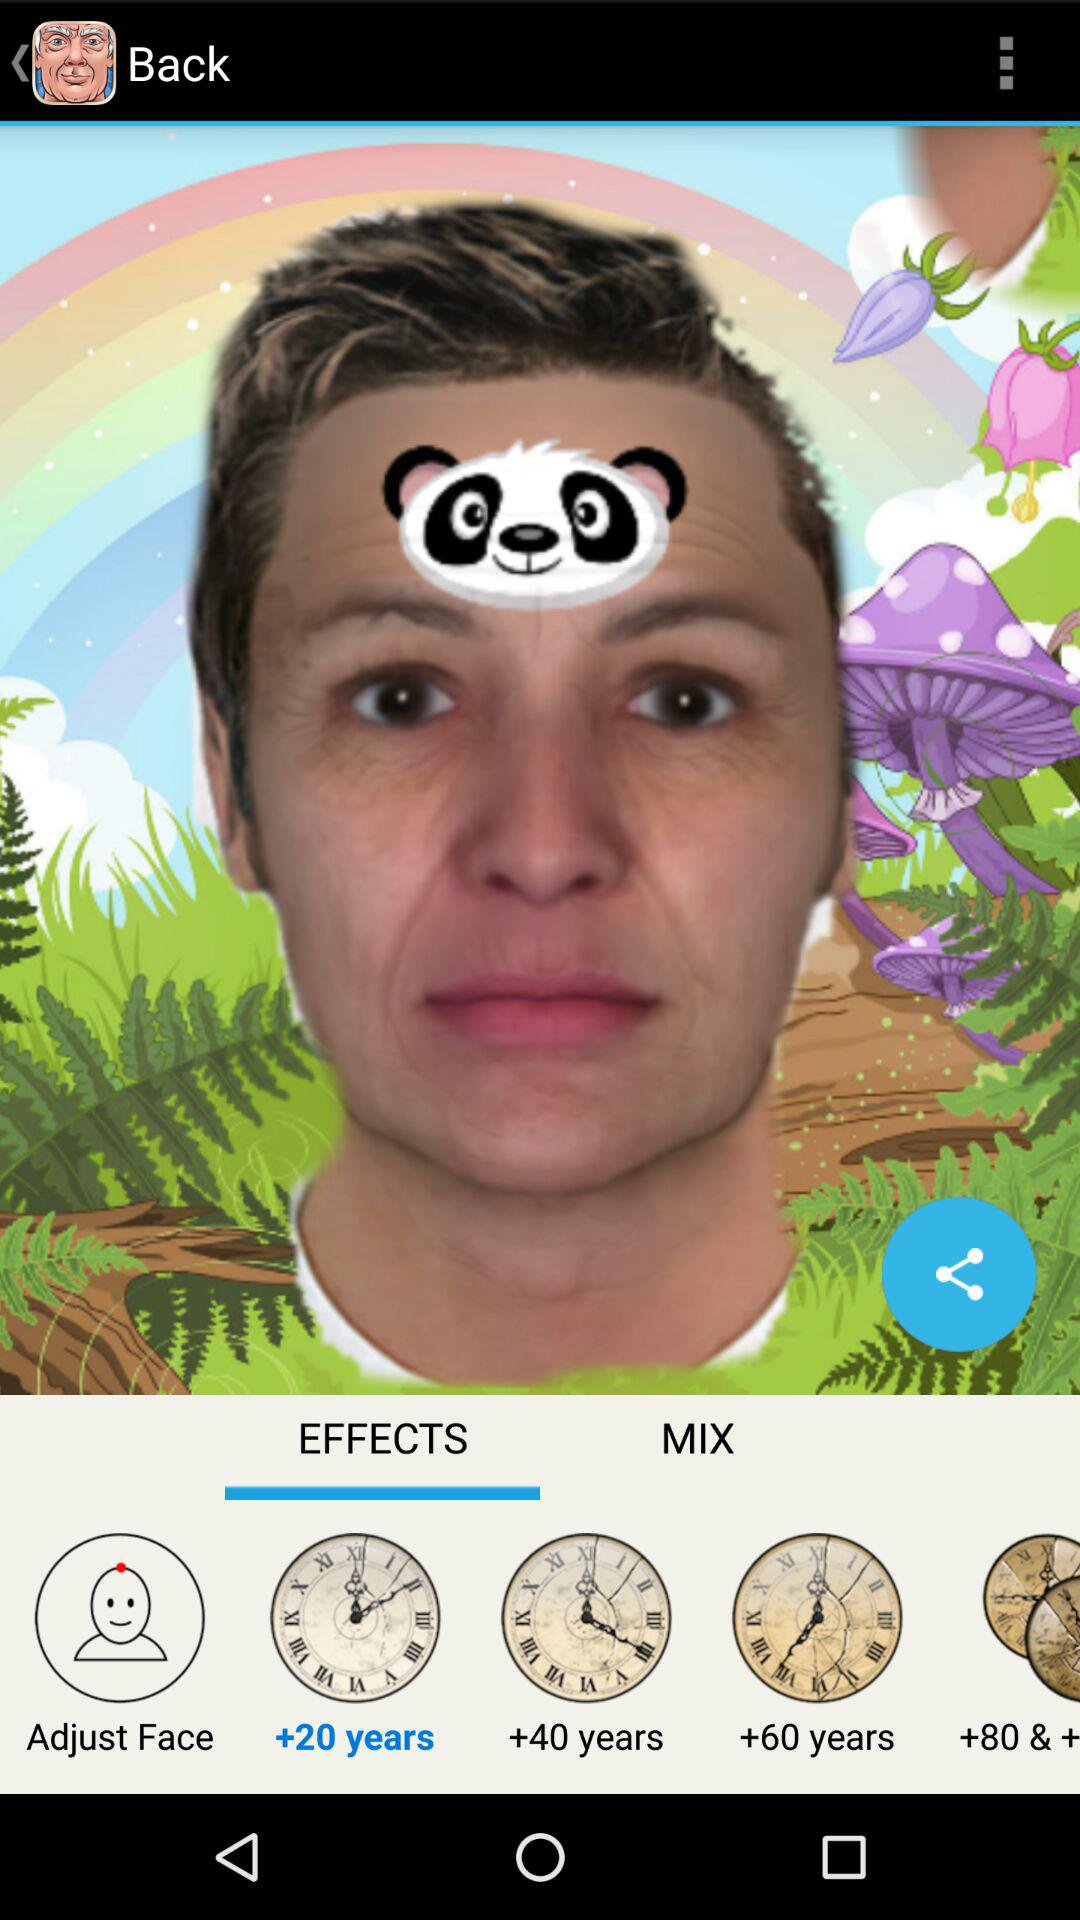  I want to click on click on the last icon at bottom right corner, so click(1030, 1622).